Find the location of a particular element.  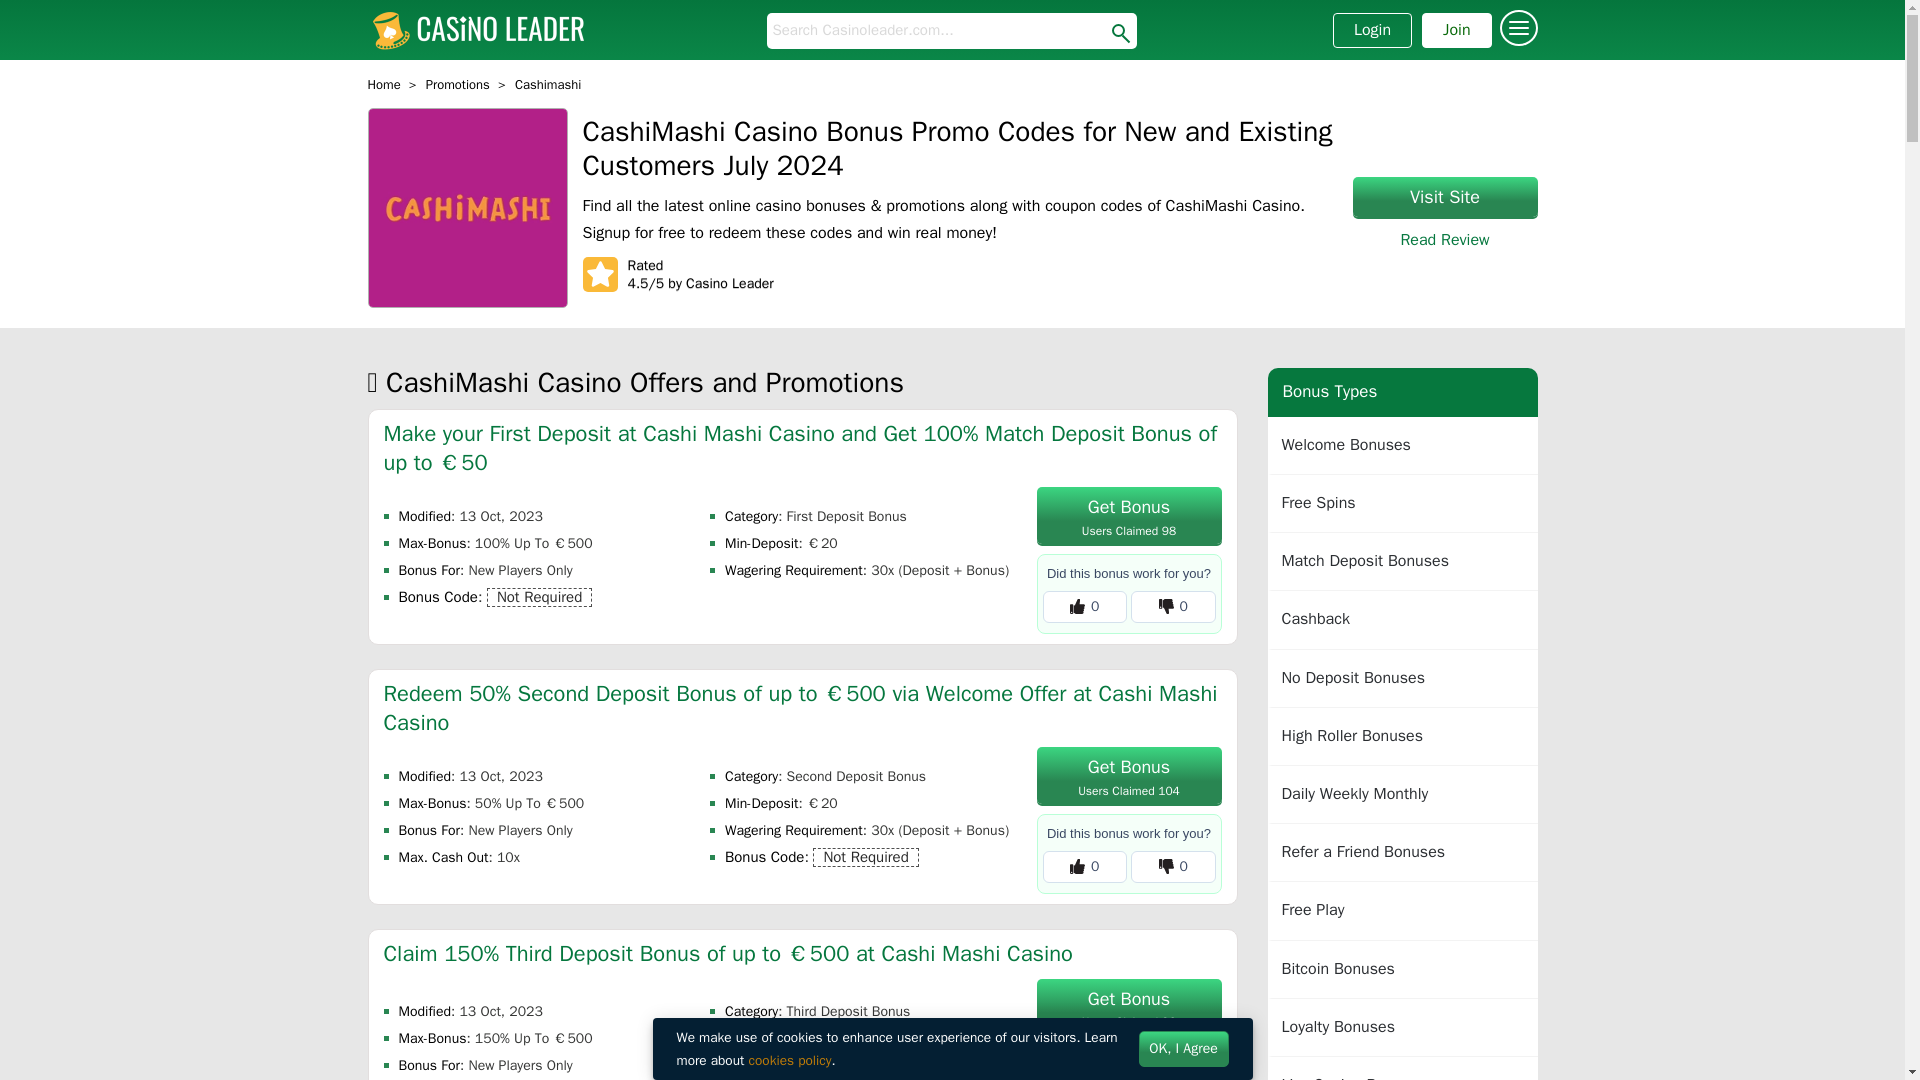

Home is located at coordinates (458, 84).